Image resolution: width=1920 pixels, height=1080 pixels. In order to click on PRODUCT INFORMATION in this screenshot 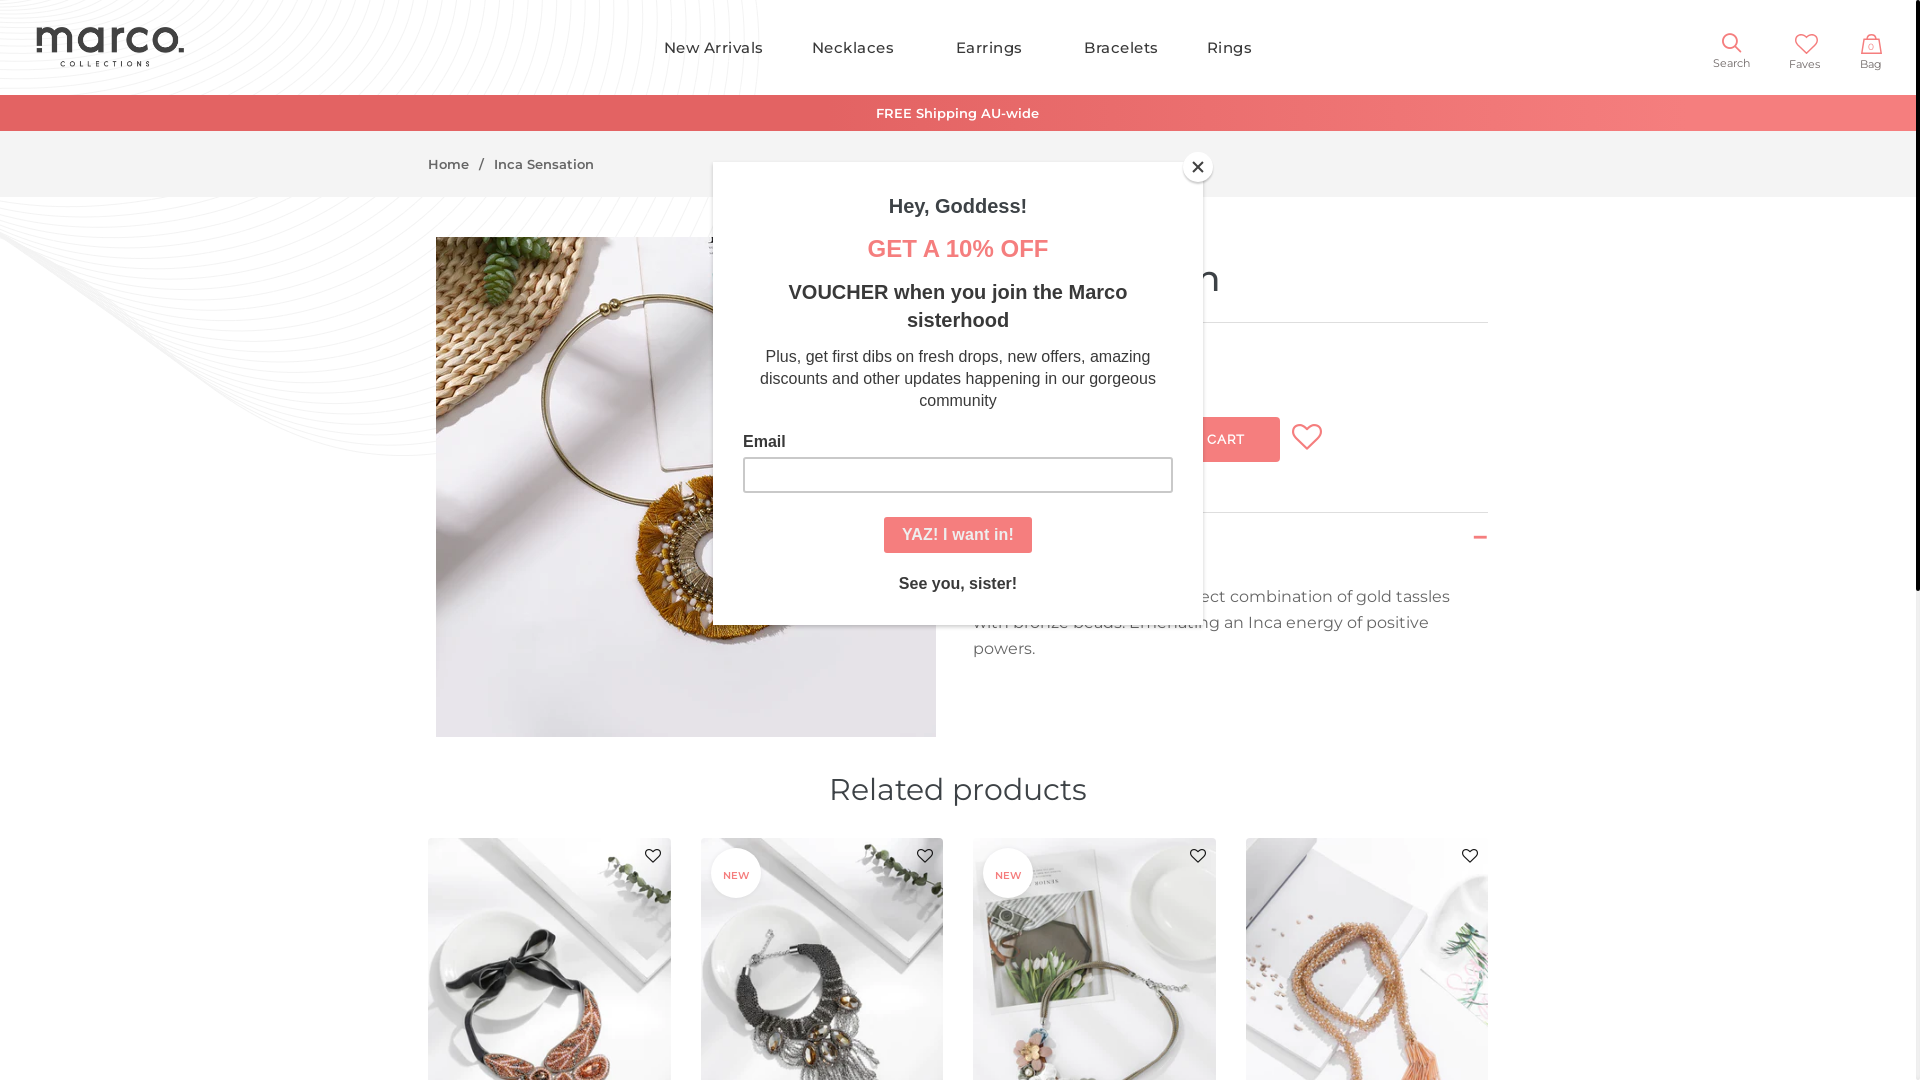, I will do `click(1230, 540)`.